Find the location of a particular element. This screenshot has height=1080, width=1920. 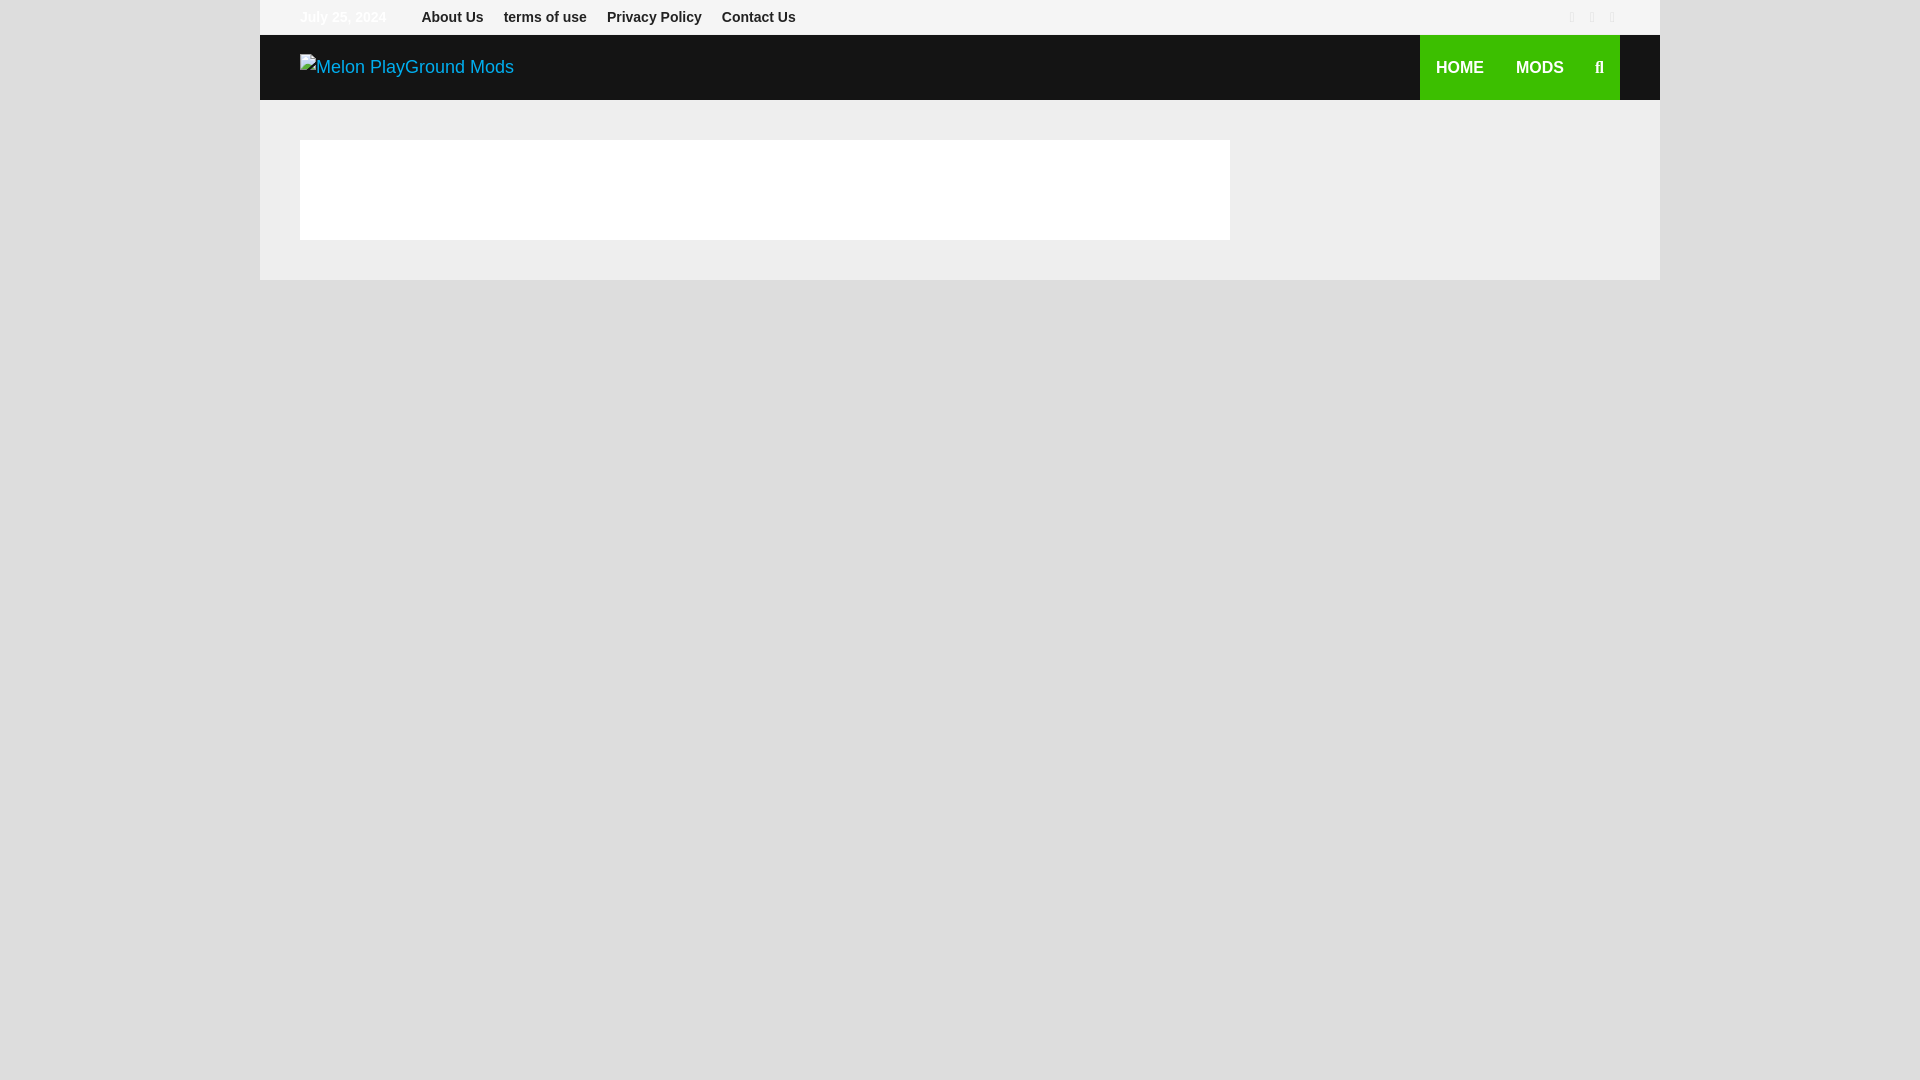

HOME is located at coordinates (1460, 67).